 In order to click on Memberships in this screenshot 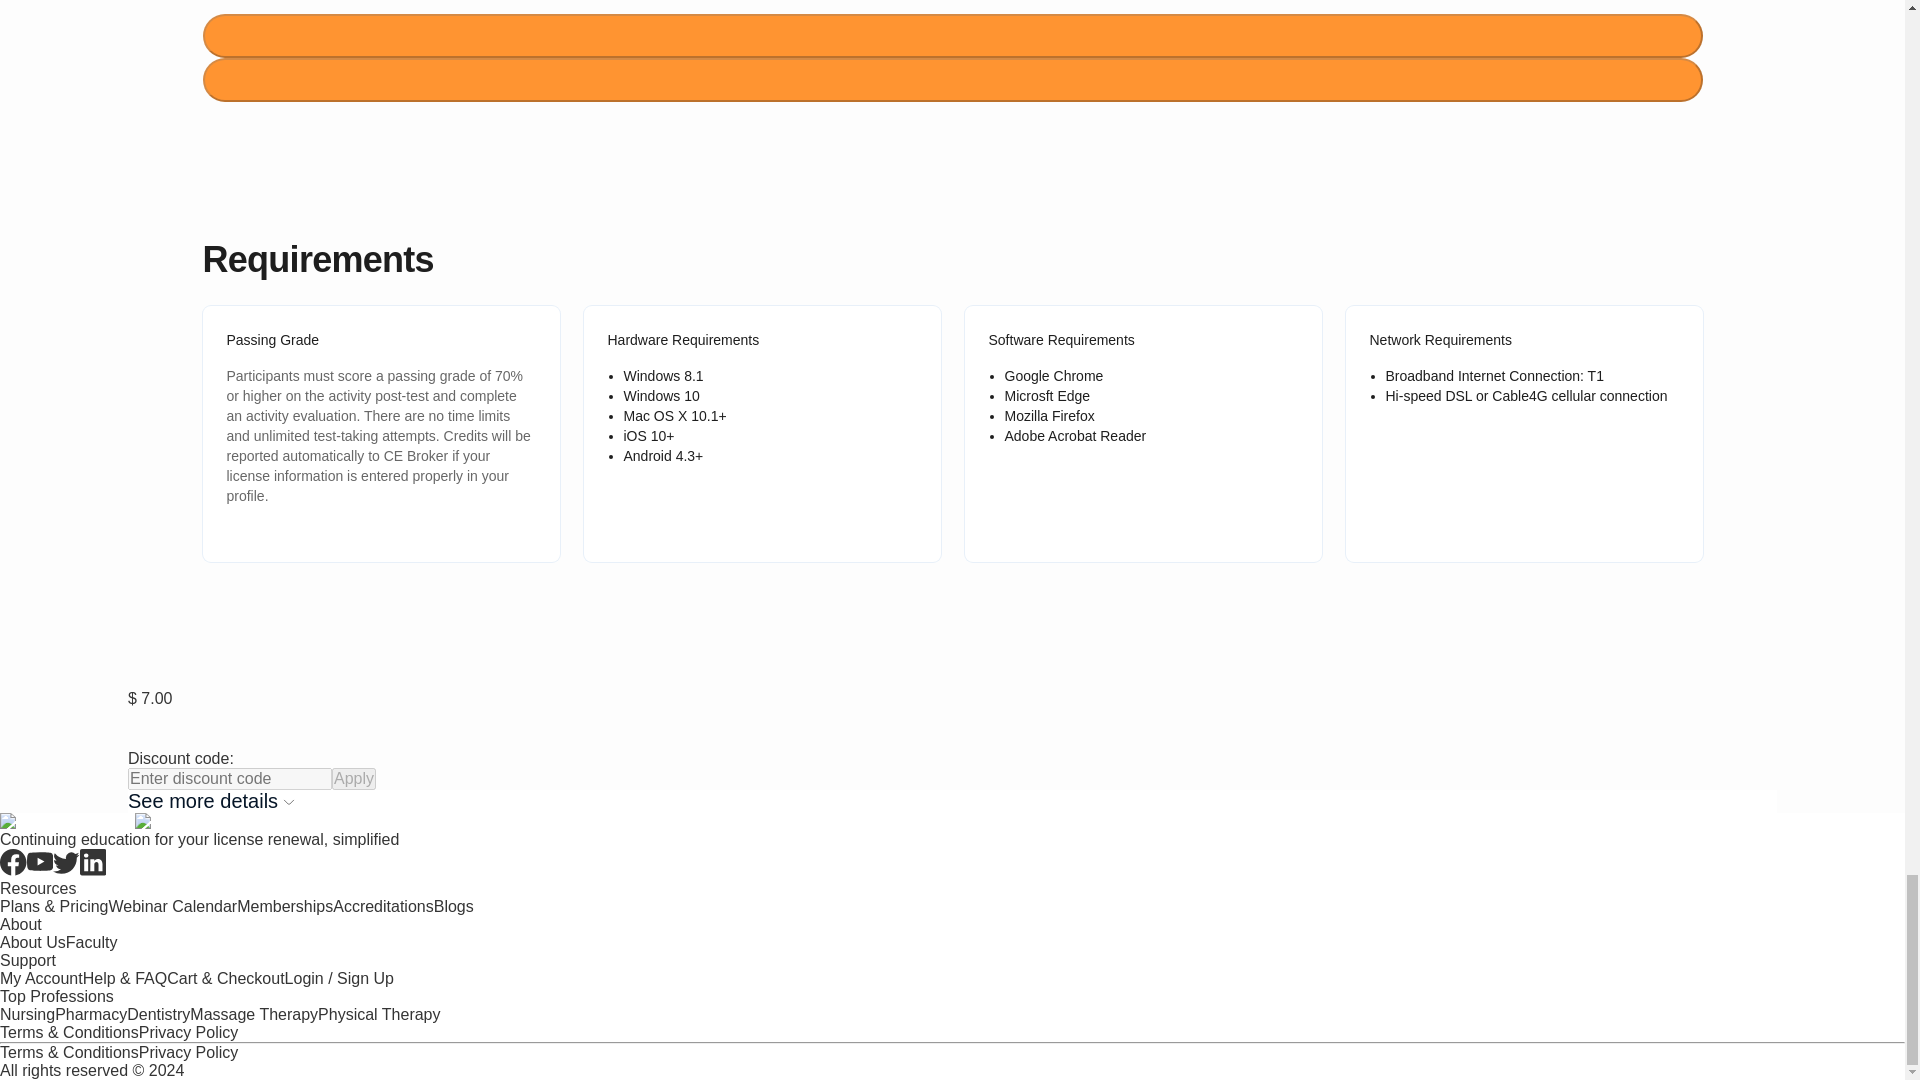, I will do `click(284, 906)`.